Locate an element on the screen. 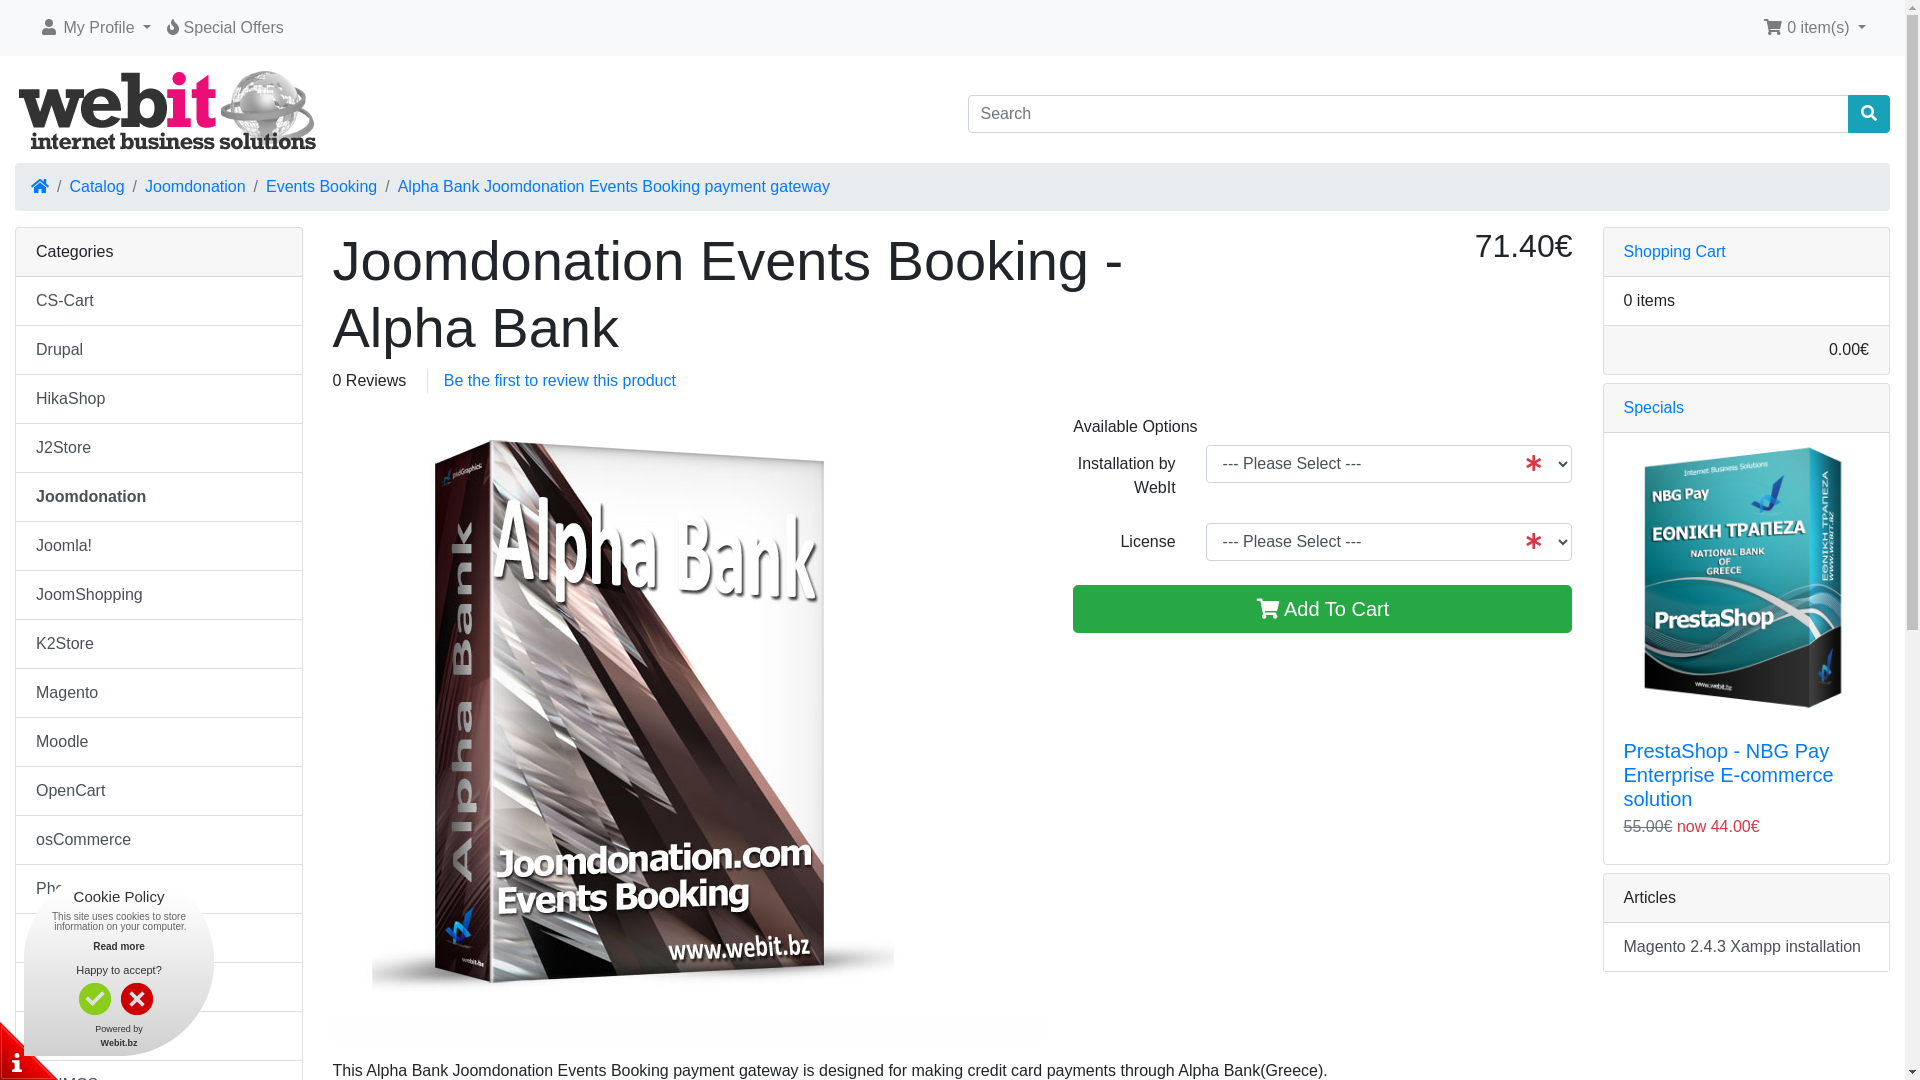 The image size is (1920, 1080). My Profile is located at coordinates (49, 27).